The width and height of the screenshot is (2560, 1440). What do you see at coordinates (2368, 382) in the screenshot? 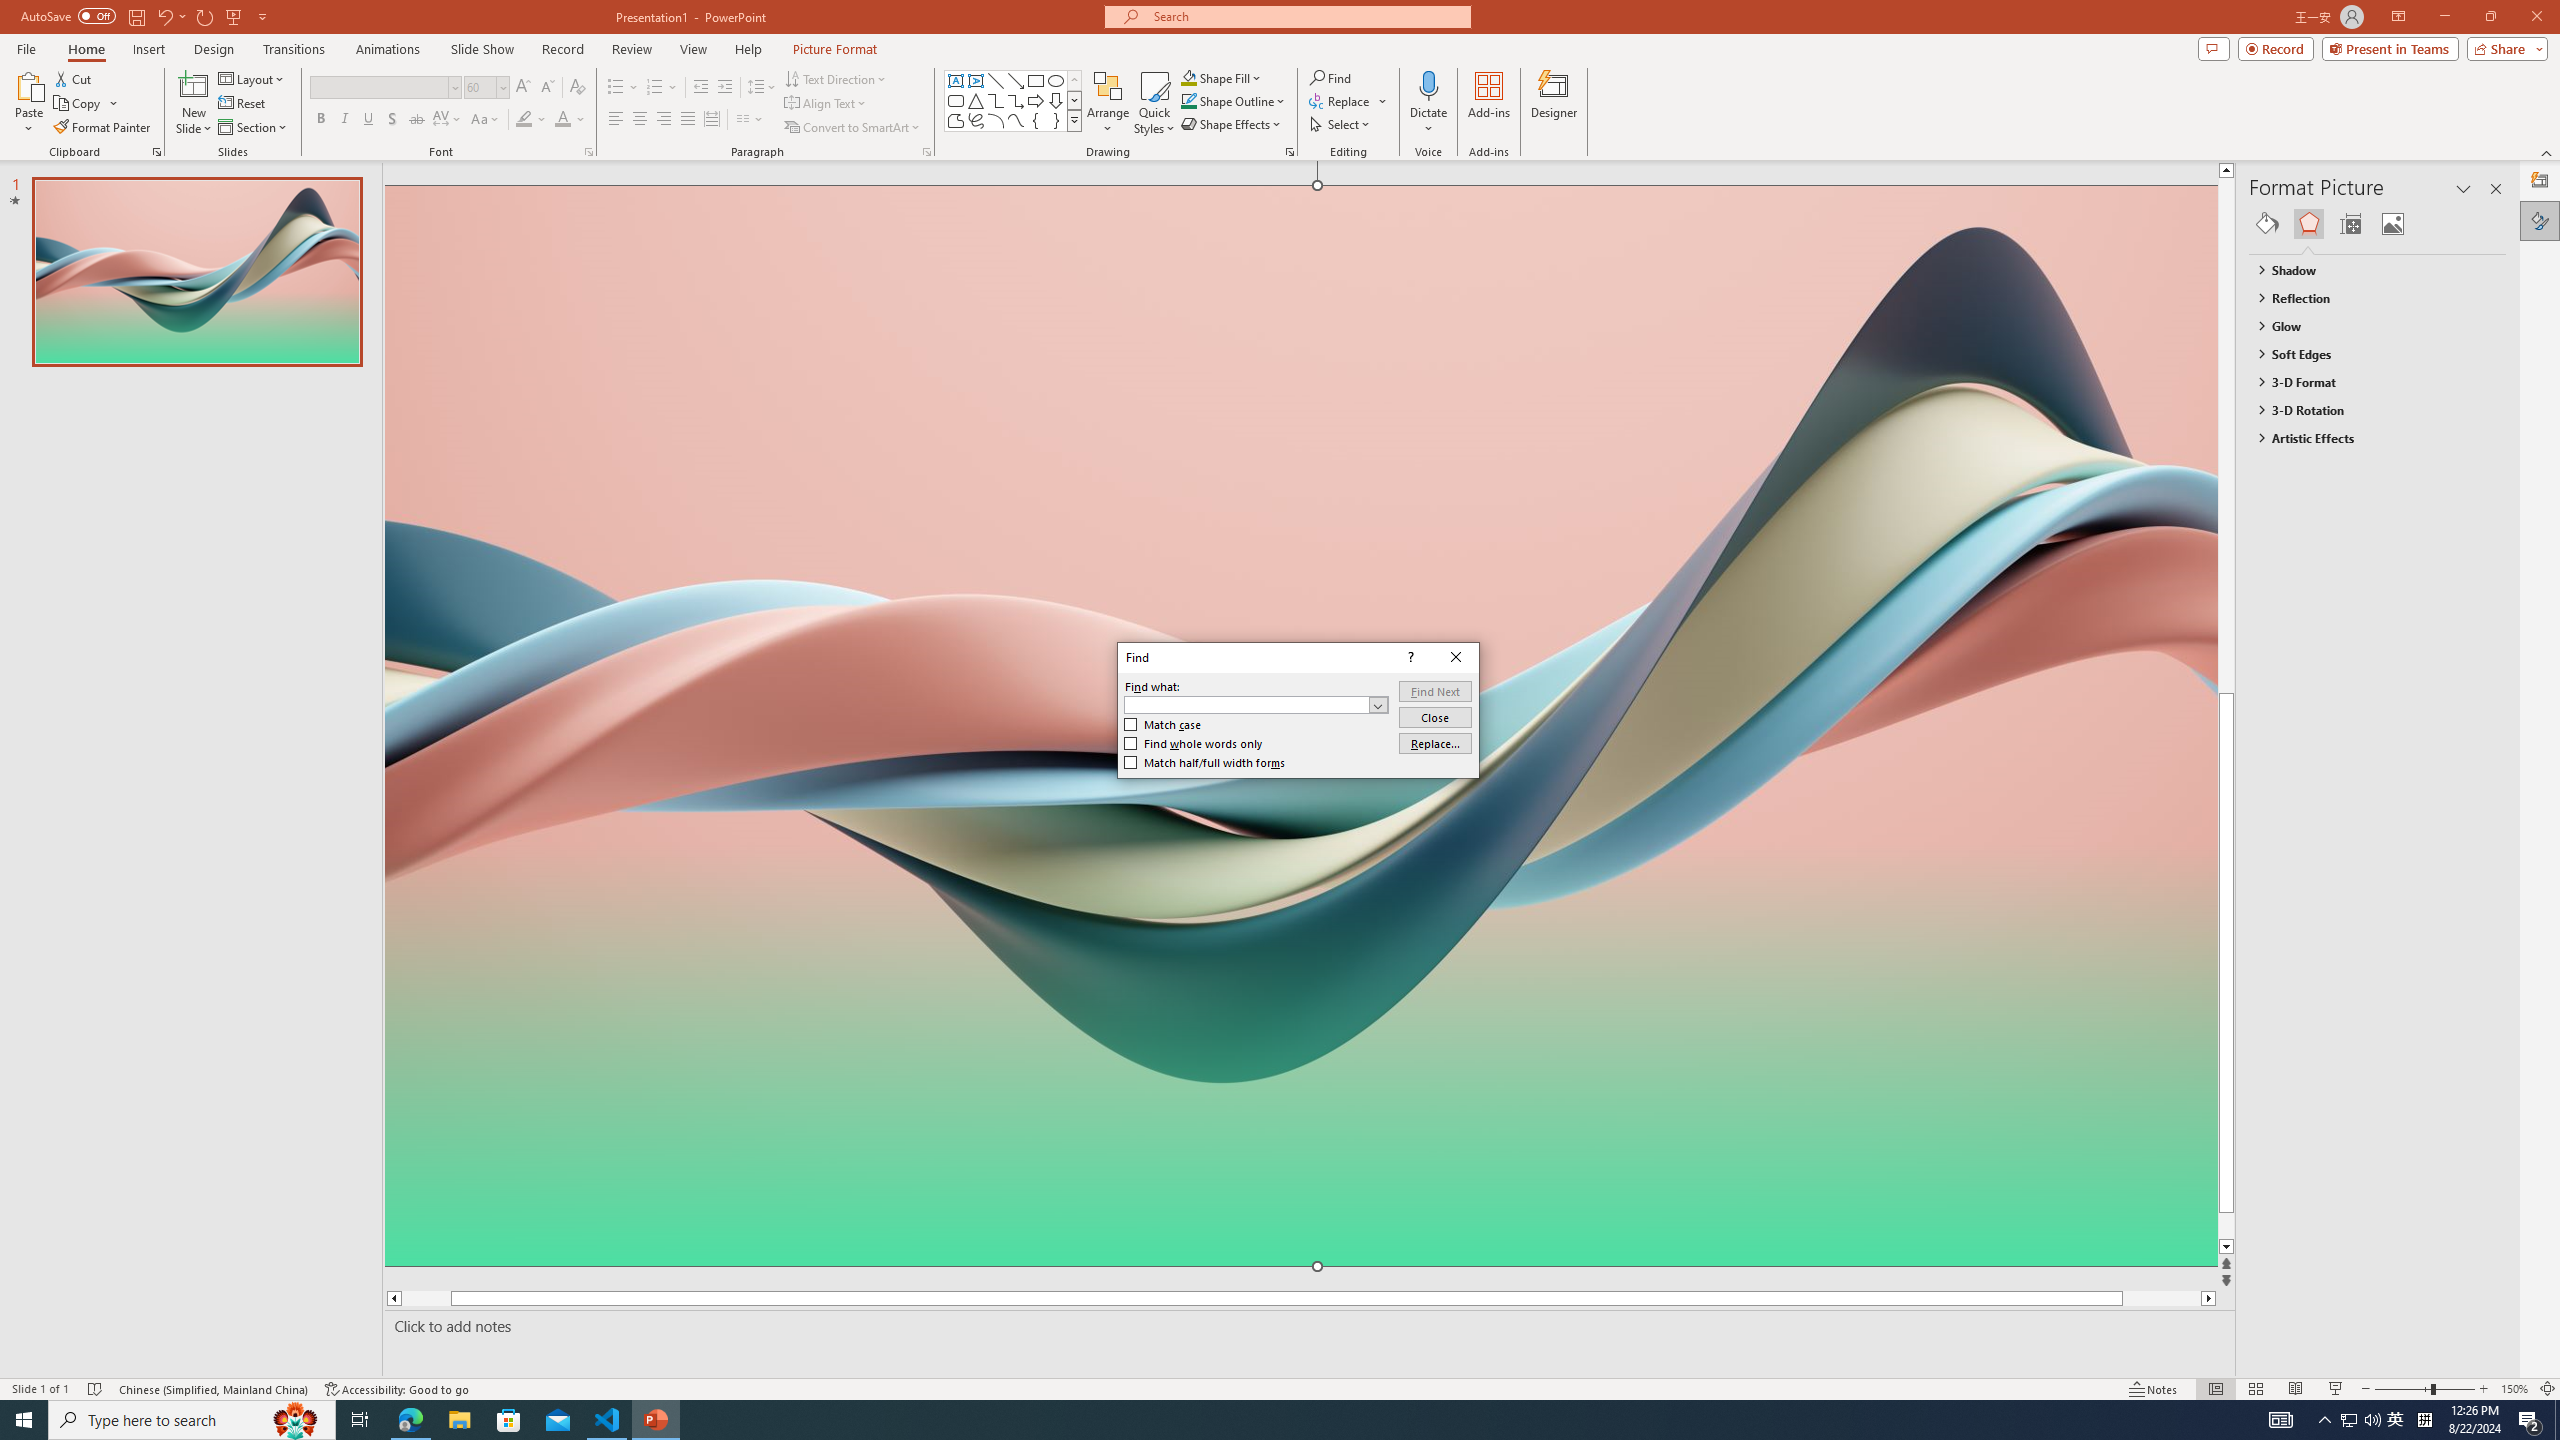
I see `3-D Format` at bounding box center [2368, 382].